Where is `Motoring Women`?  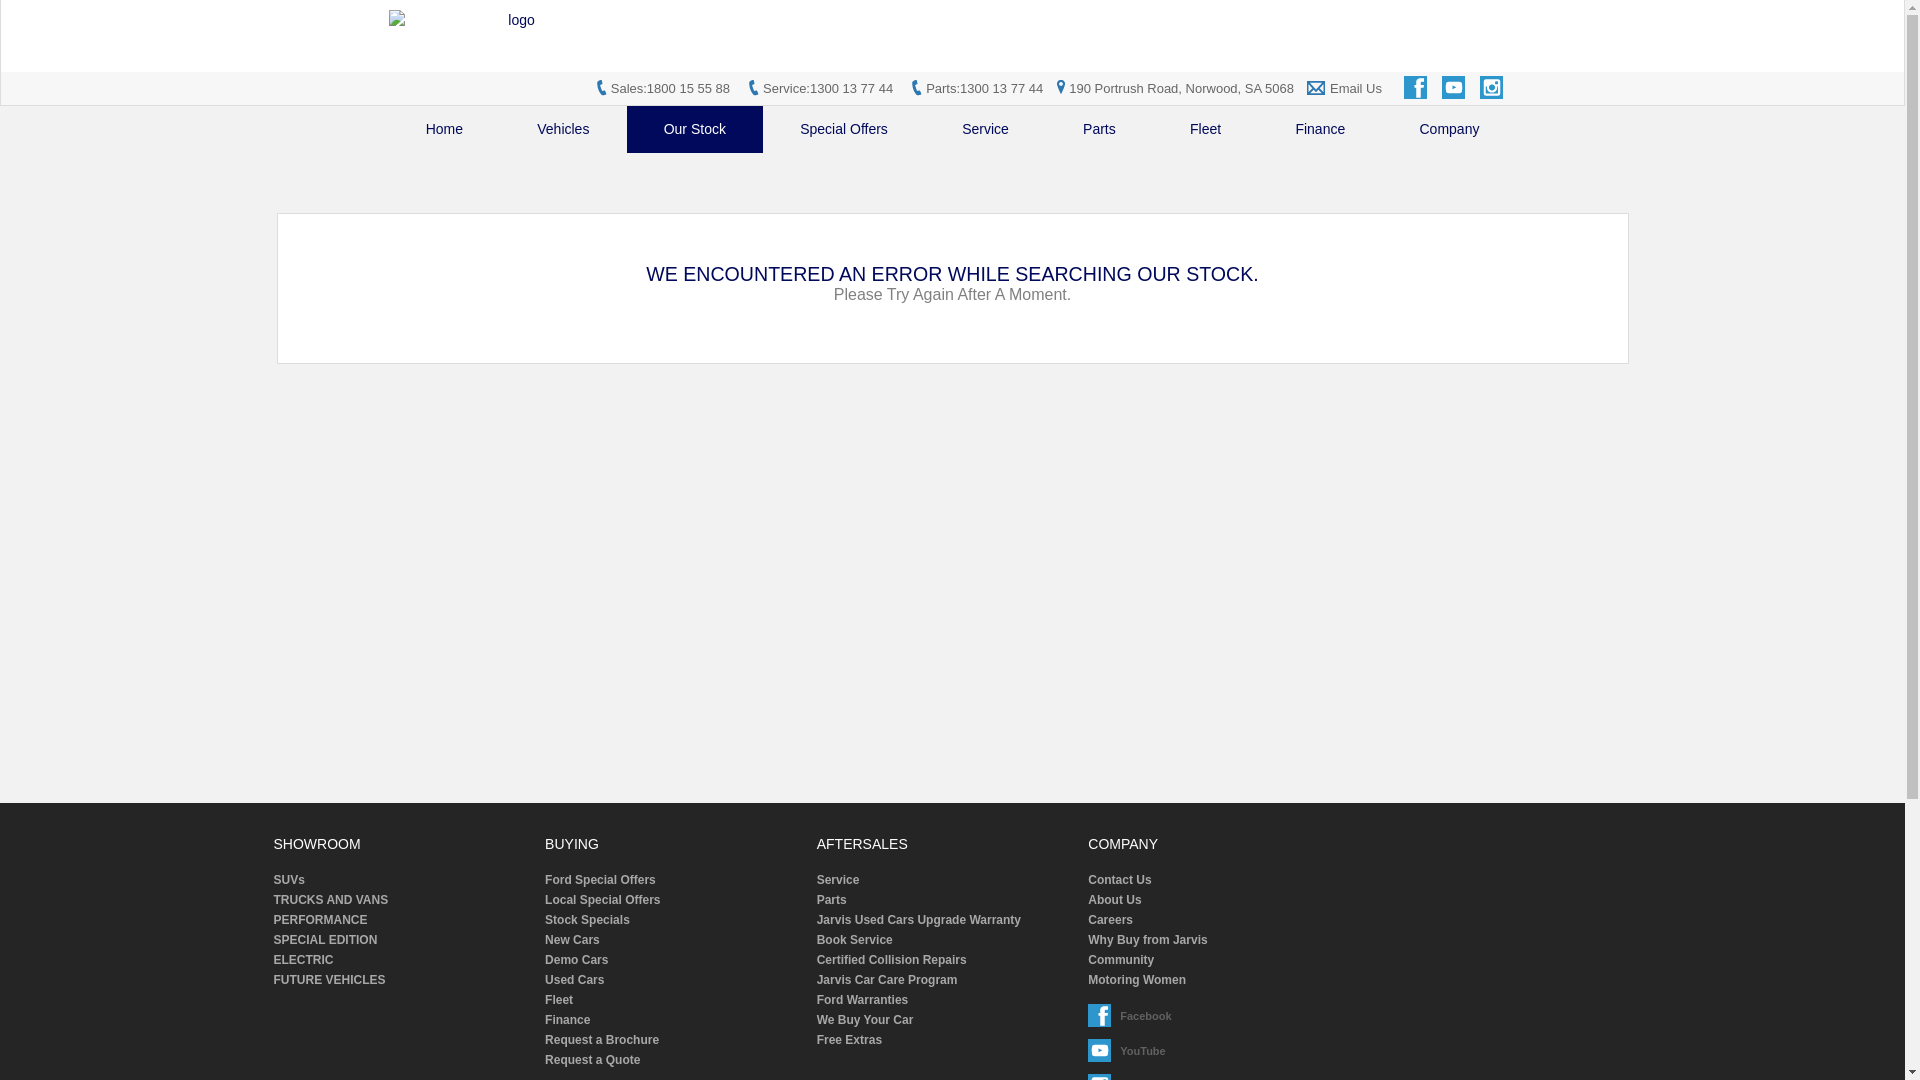
Motoring Women is located at coordinates (1217, 980).